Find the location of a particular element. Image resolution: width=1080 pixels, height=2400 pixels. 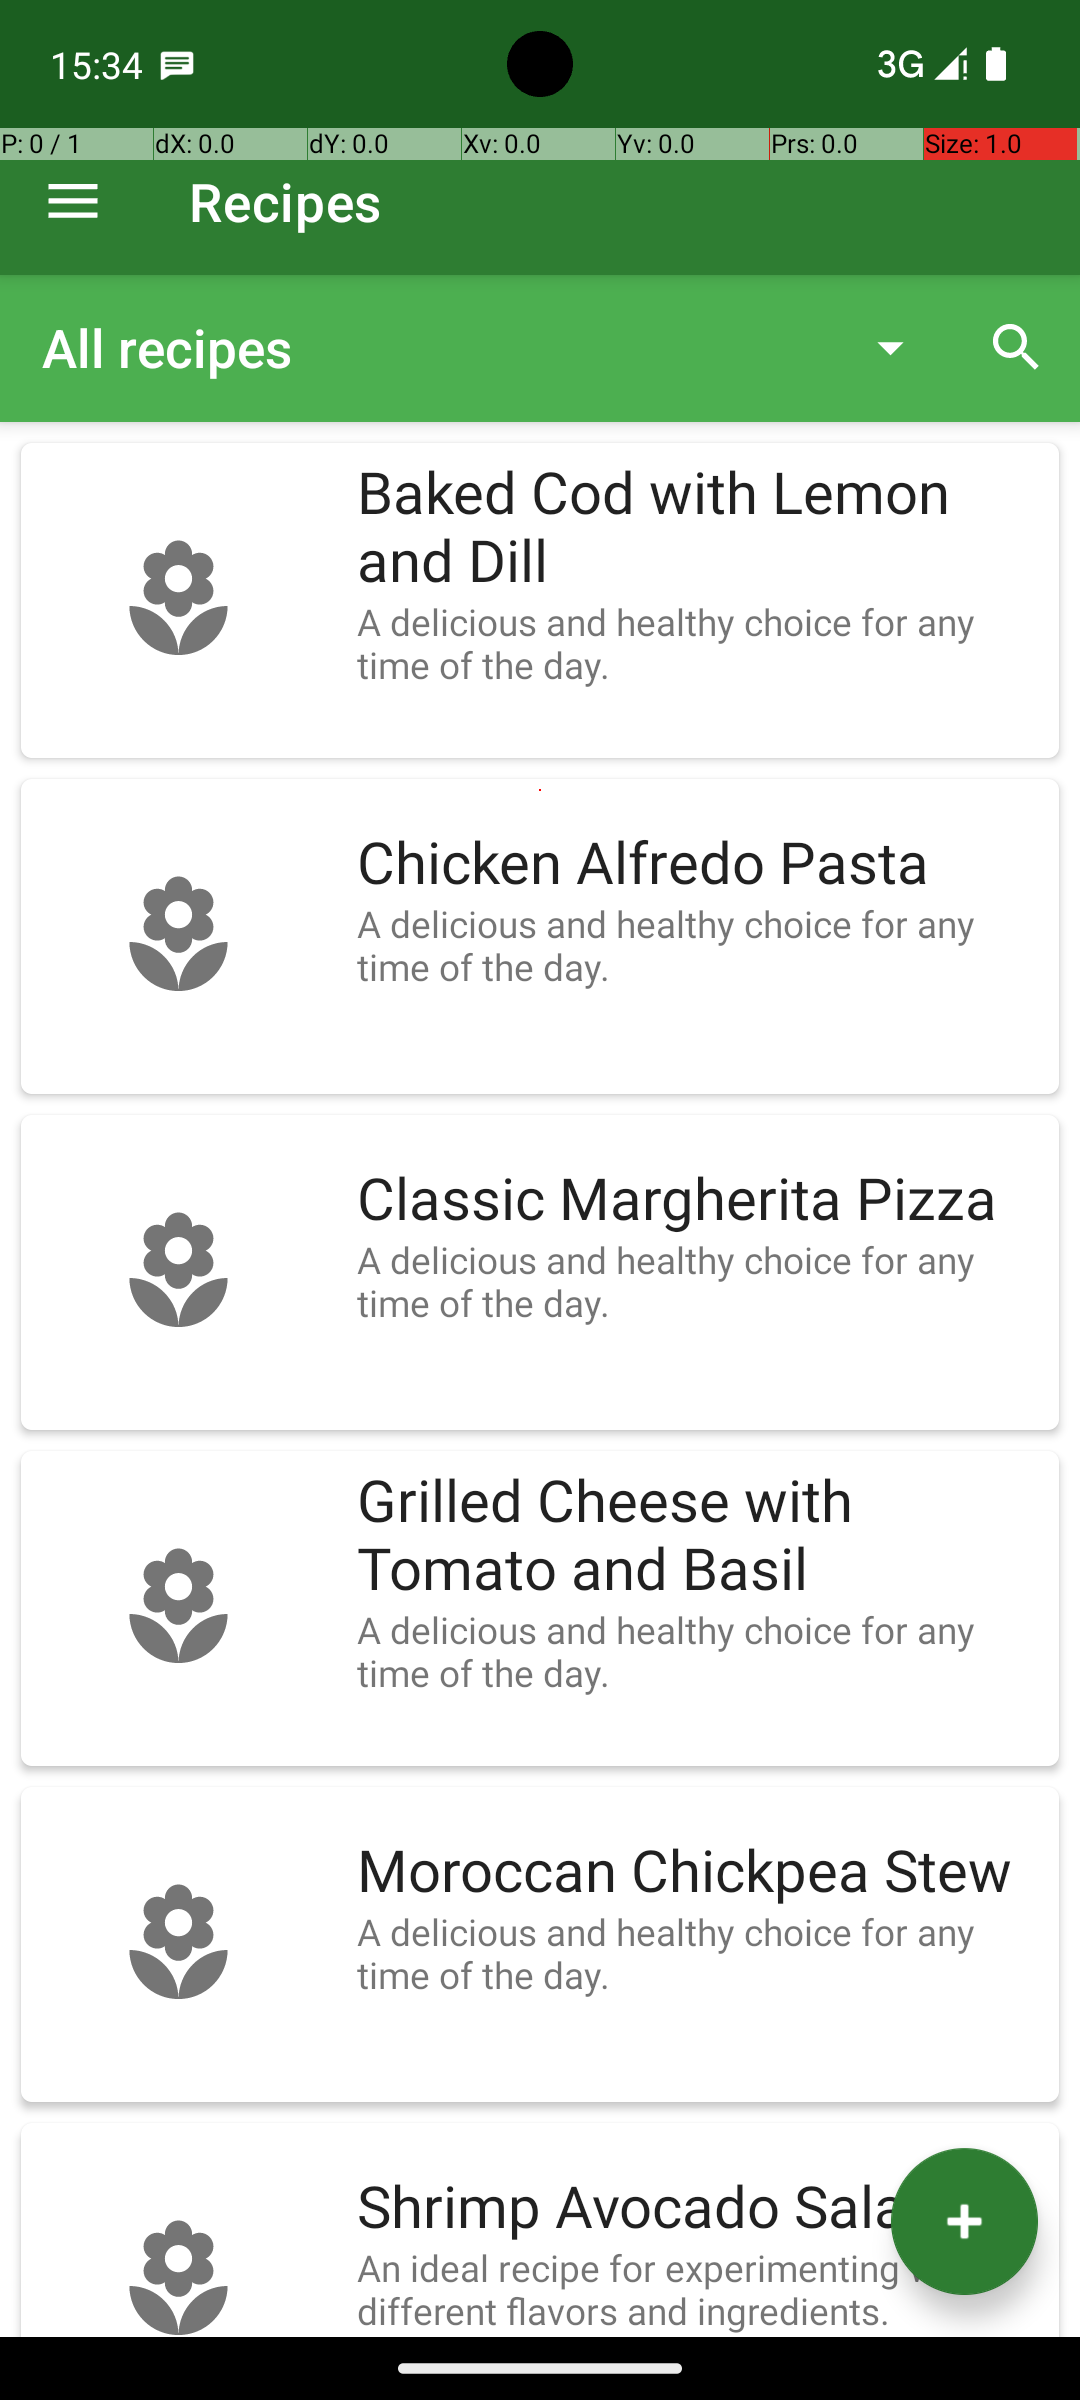

Moroccan Chickpea Stew is located at coordinates (698, 1872).